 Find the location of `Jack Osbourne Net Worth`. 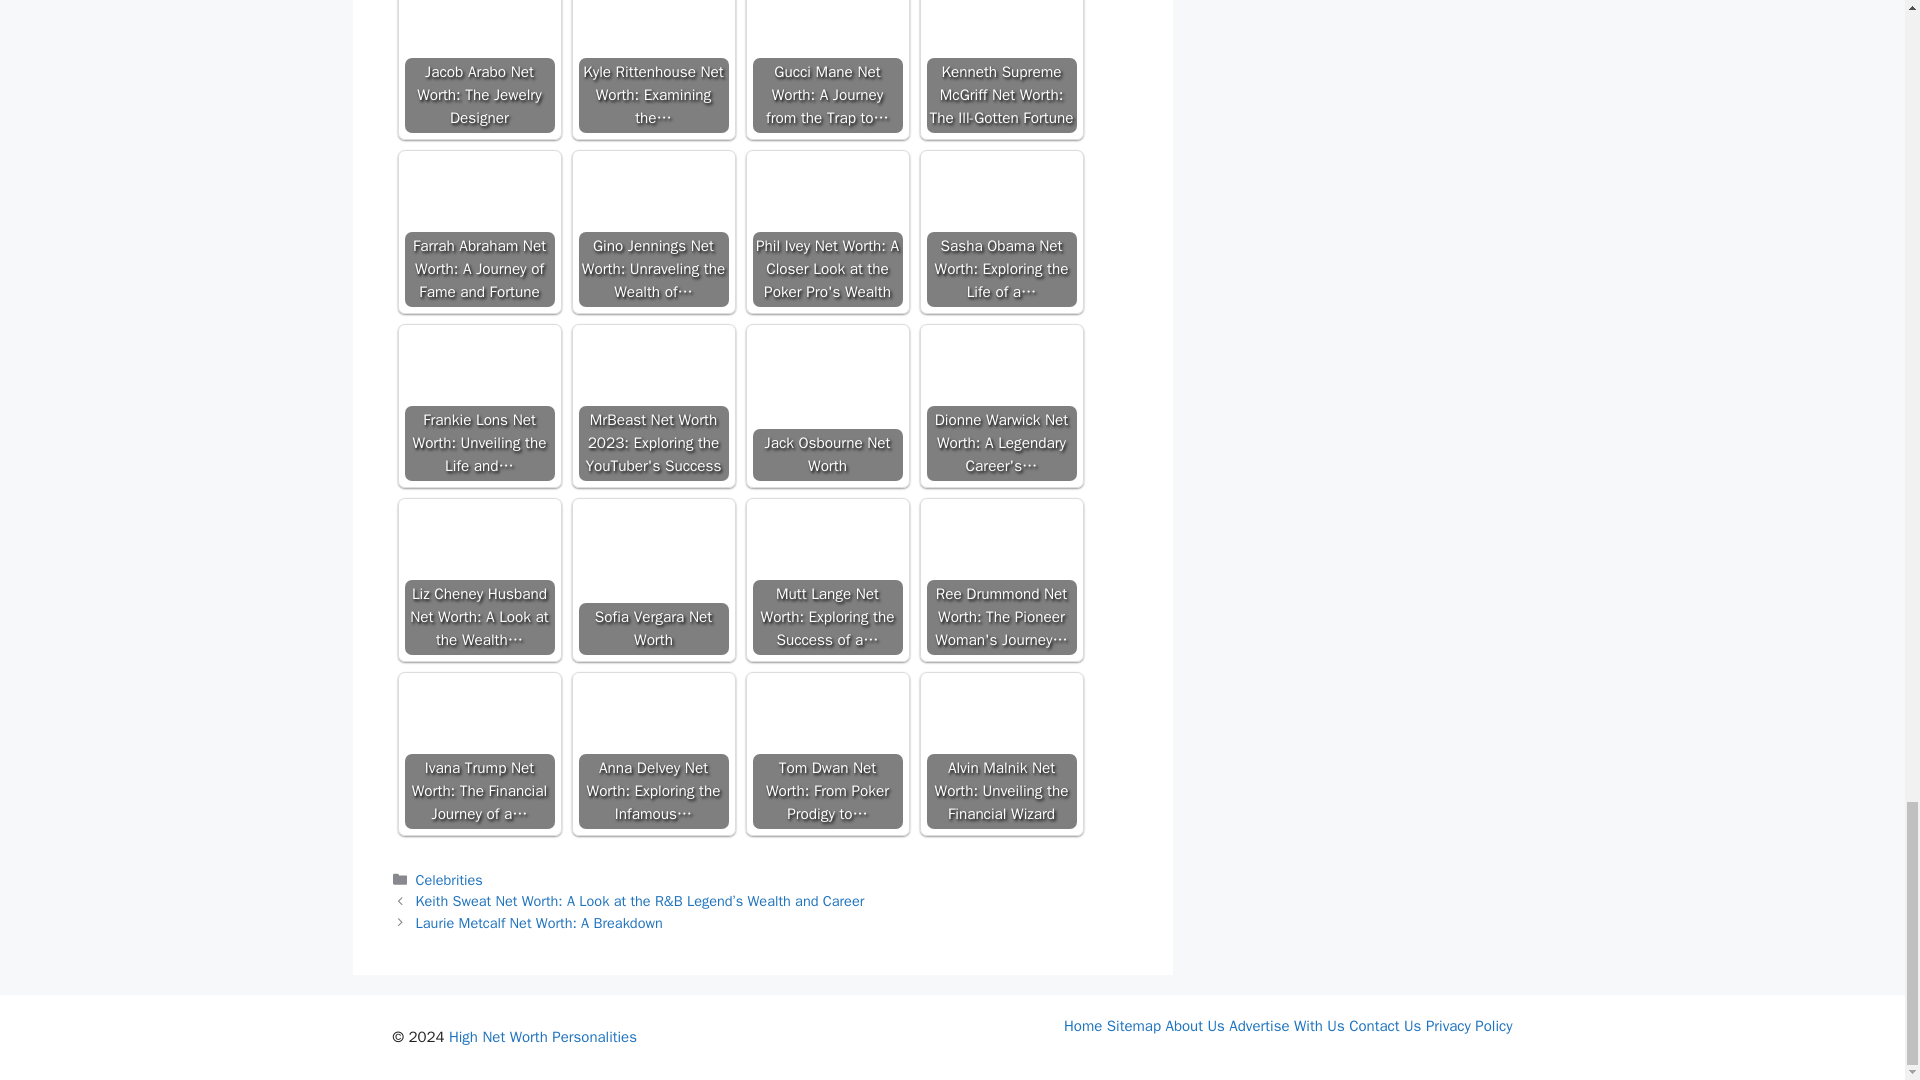

Jack Osbourne Net Worth is located at coordinates (827, 386).